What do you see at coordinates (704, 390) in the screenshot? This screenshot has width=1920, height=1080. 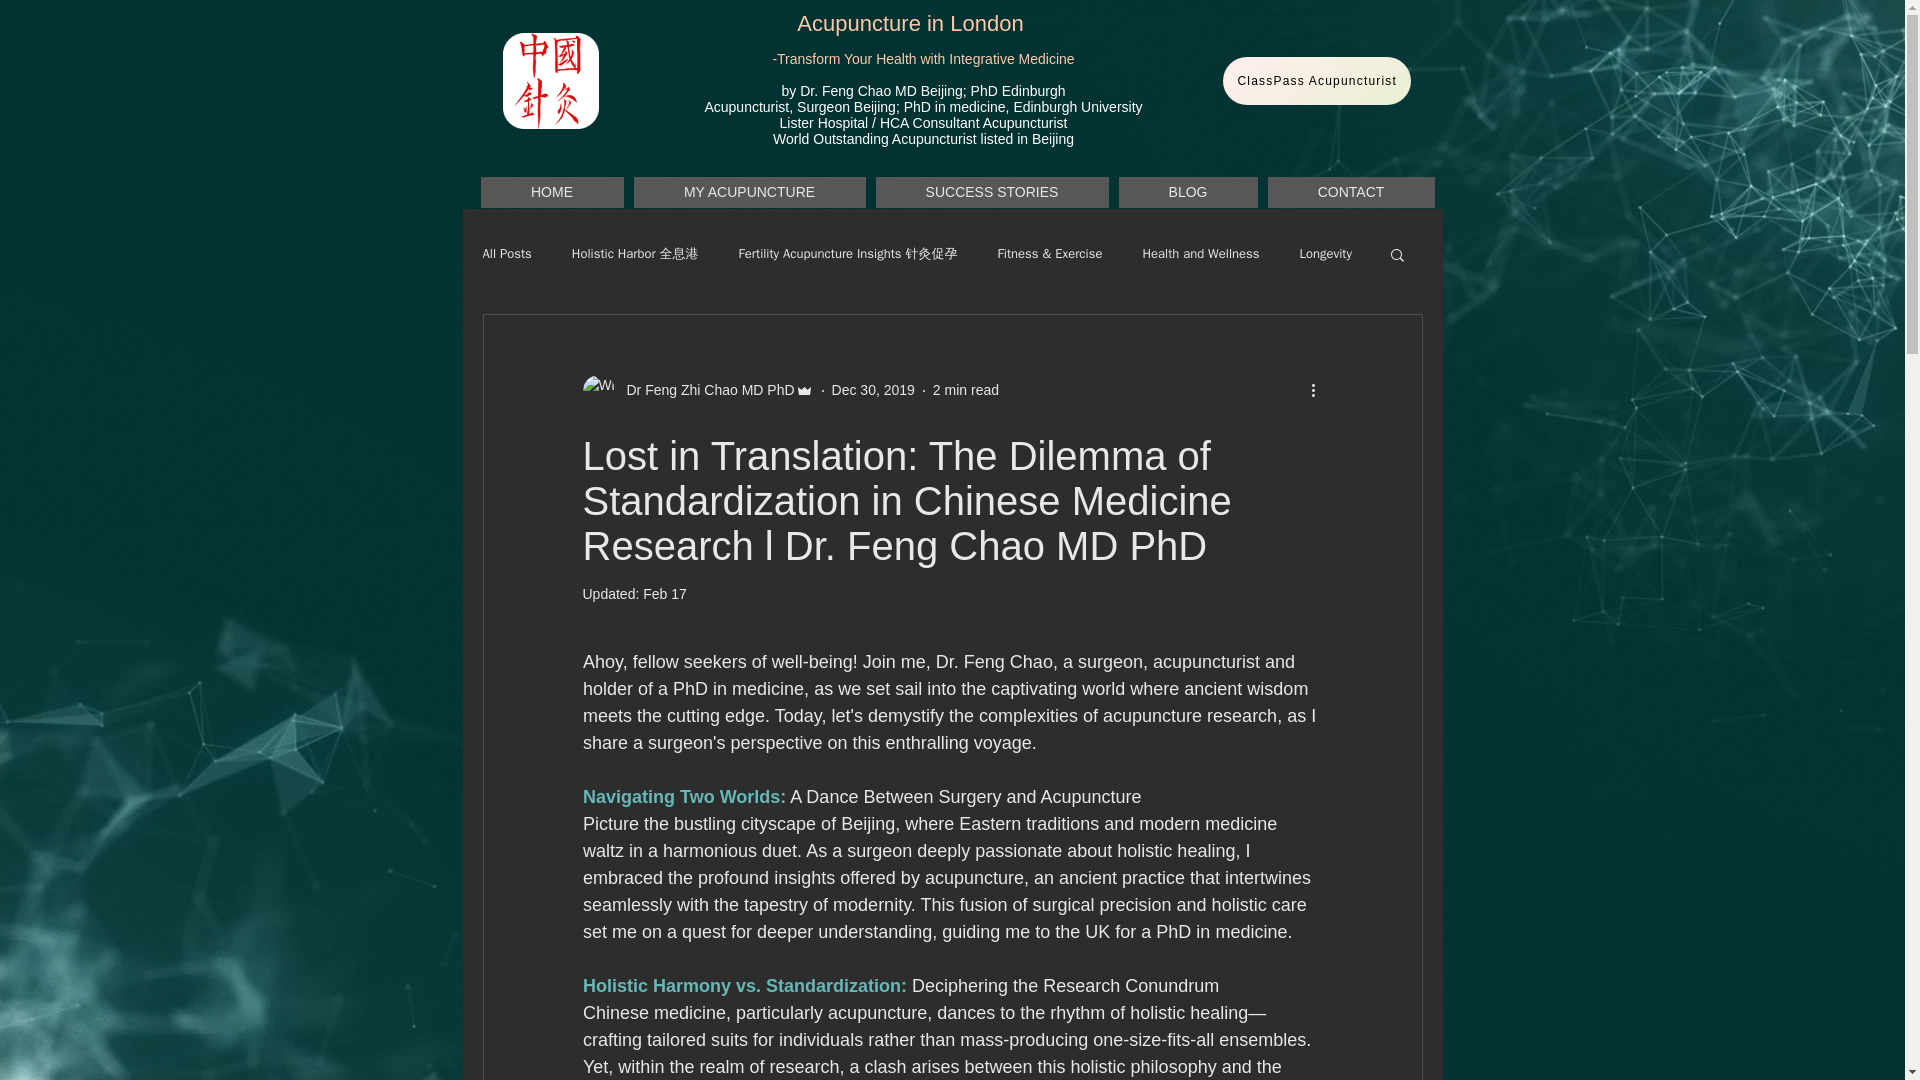 I see `Dr Feng Zhi Chao MD PhD` at bounding box center [704, 390].